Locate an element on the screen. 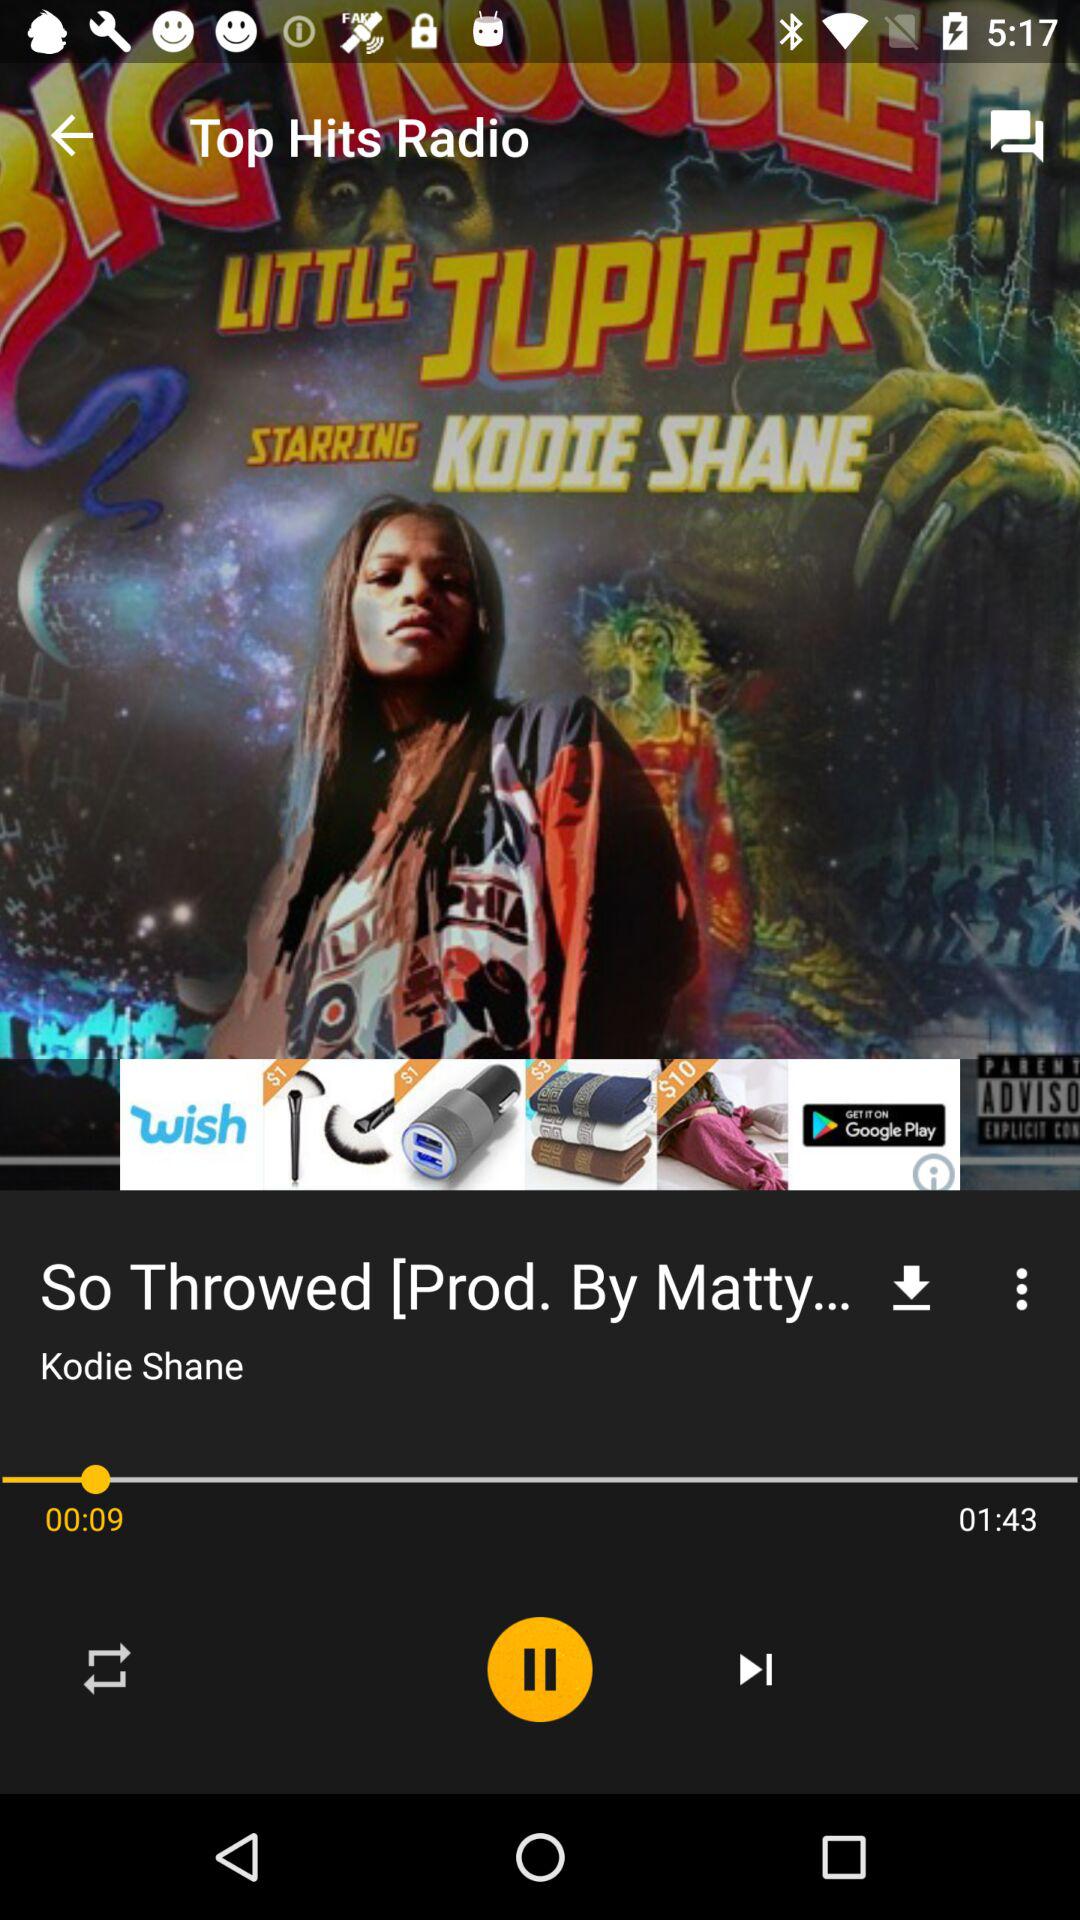  click the kodie shane icon is located at coordinates (141, 1364).